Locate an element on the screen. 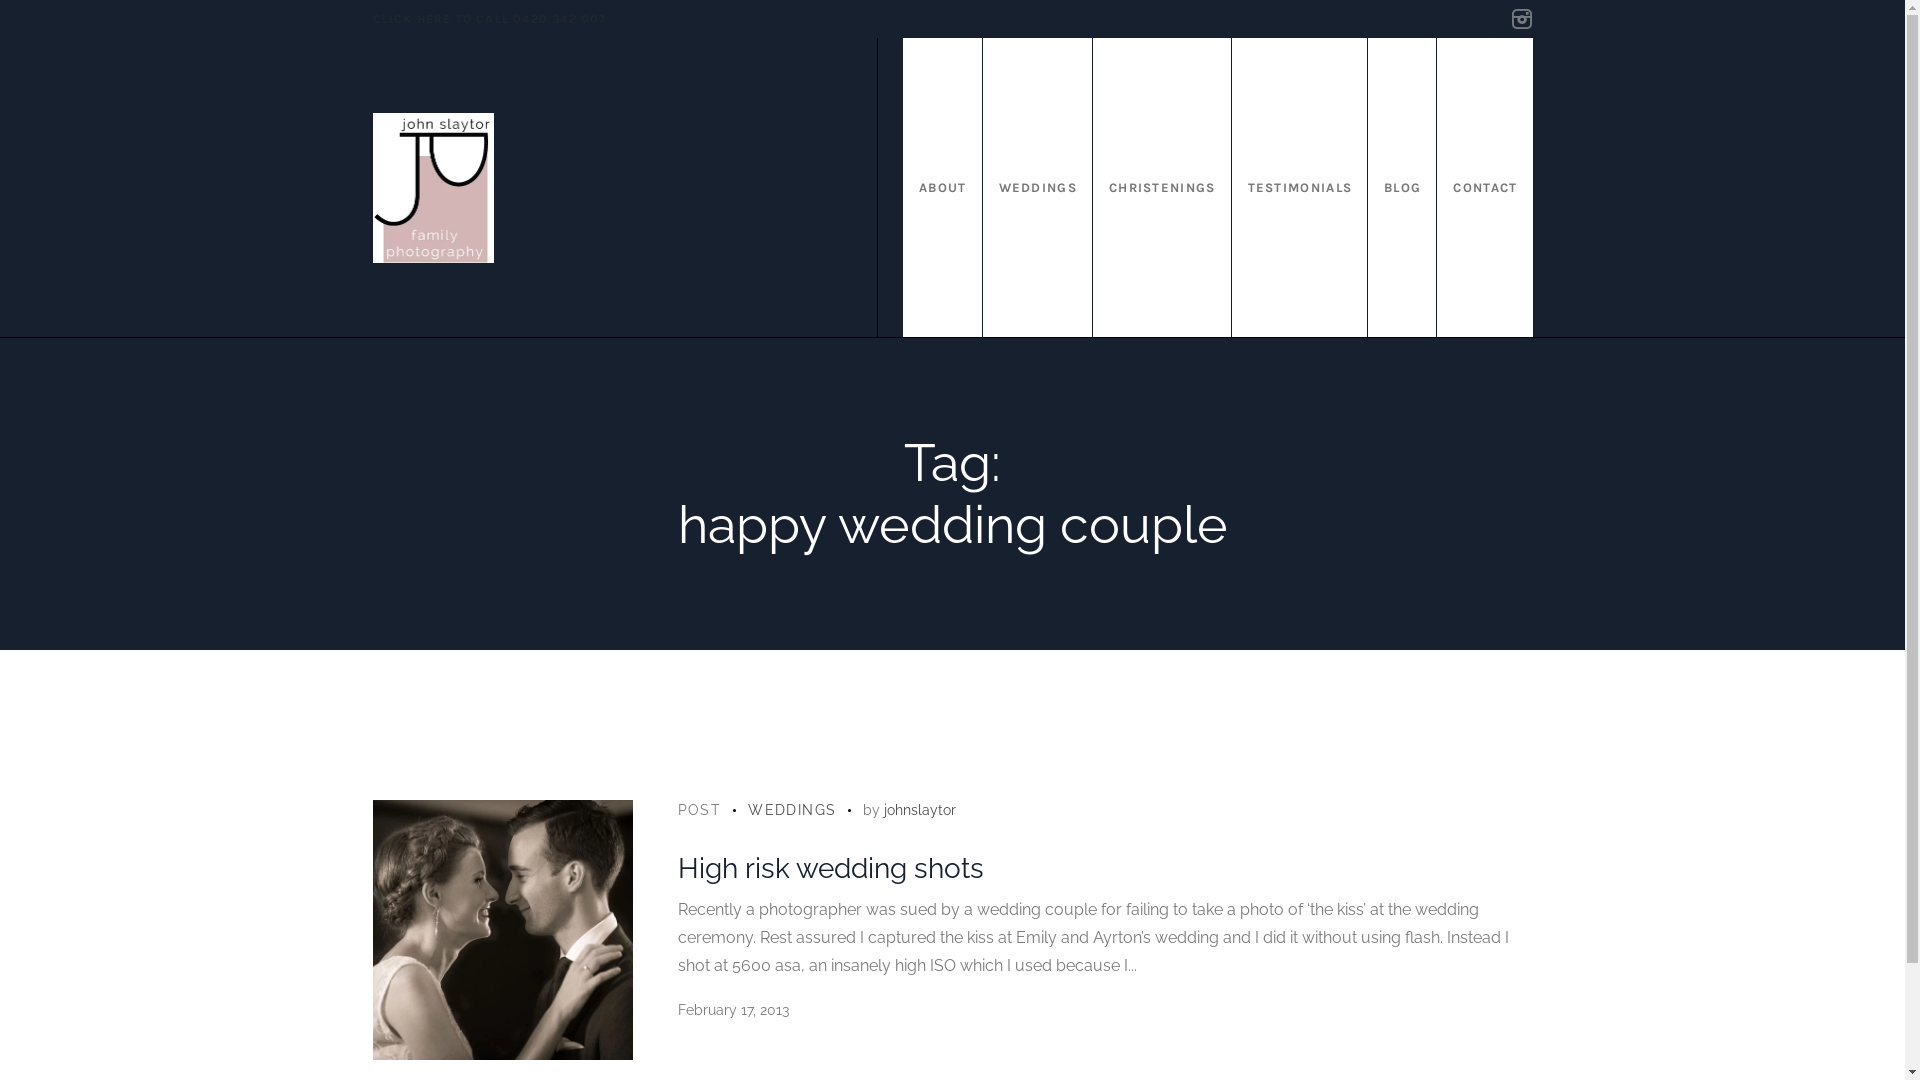 The image size is (1920, 1080). CONTACT is located at coordinates (1484, 188).